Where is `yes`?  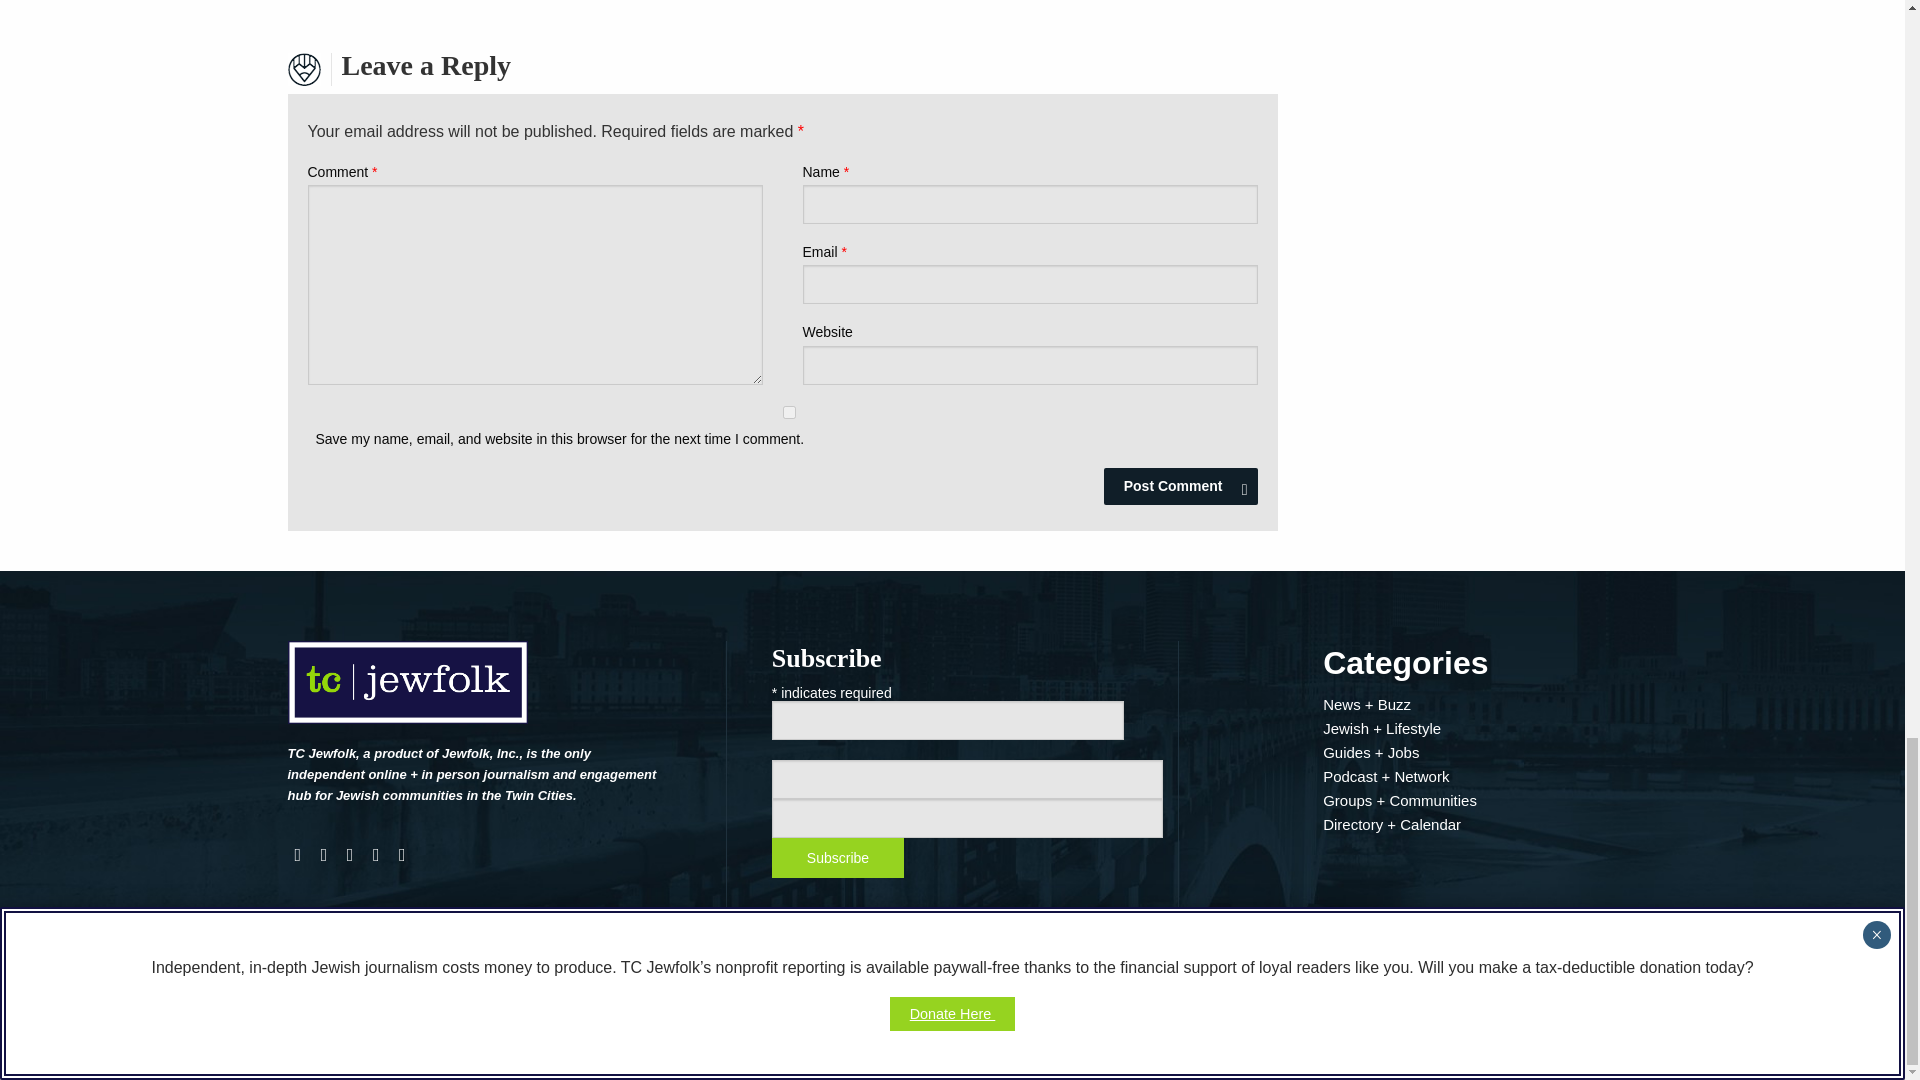 yes is located at coordinates (788, 412).